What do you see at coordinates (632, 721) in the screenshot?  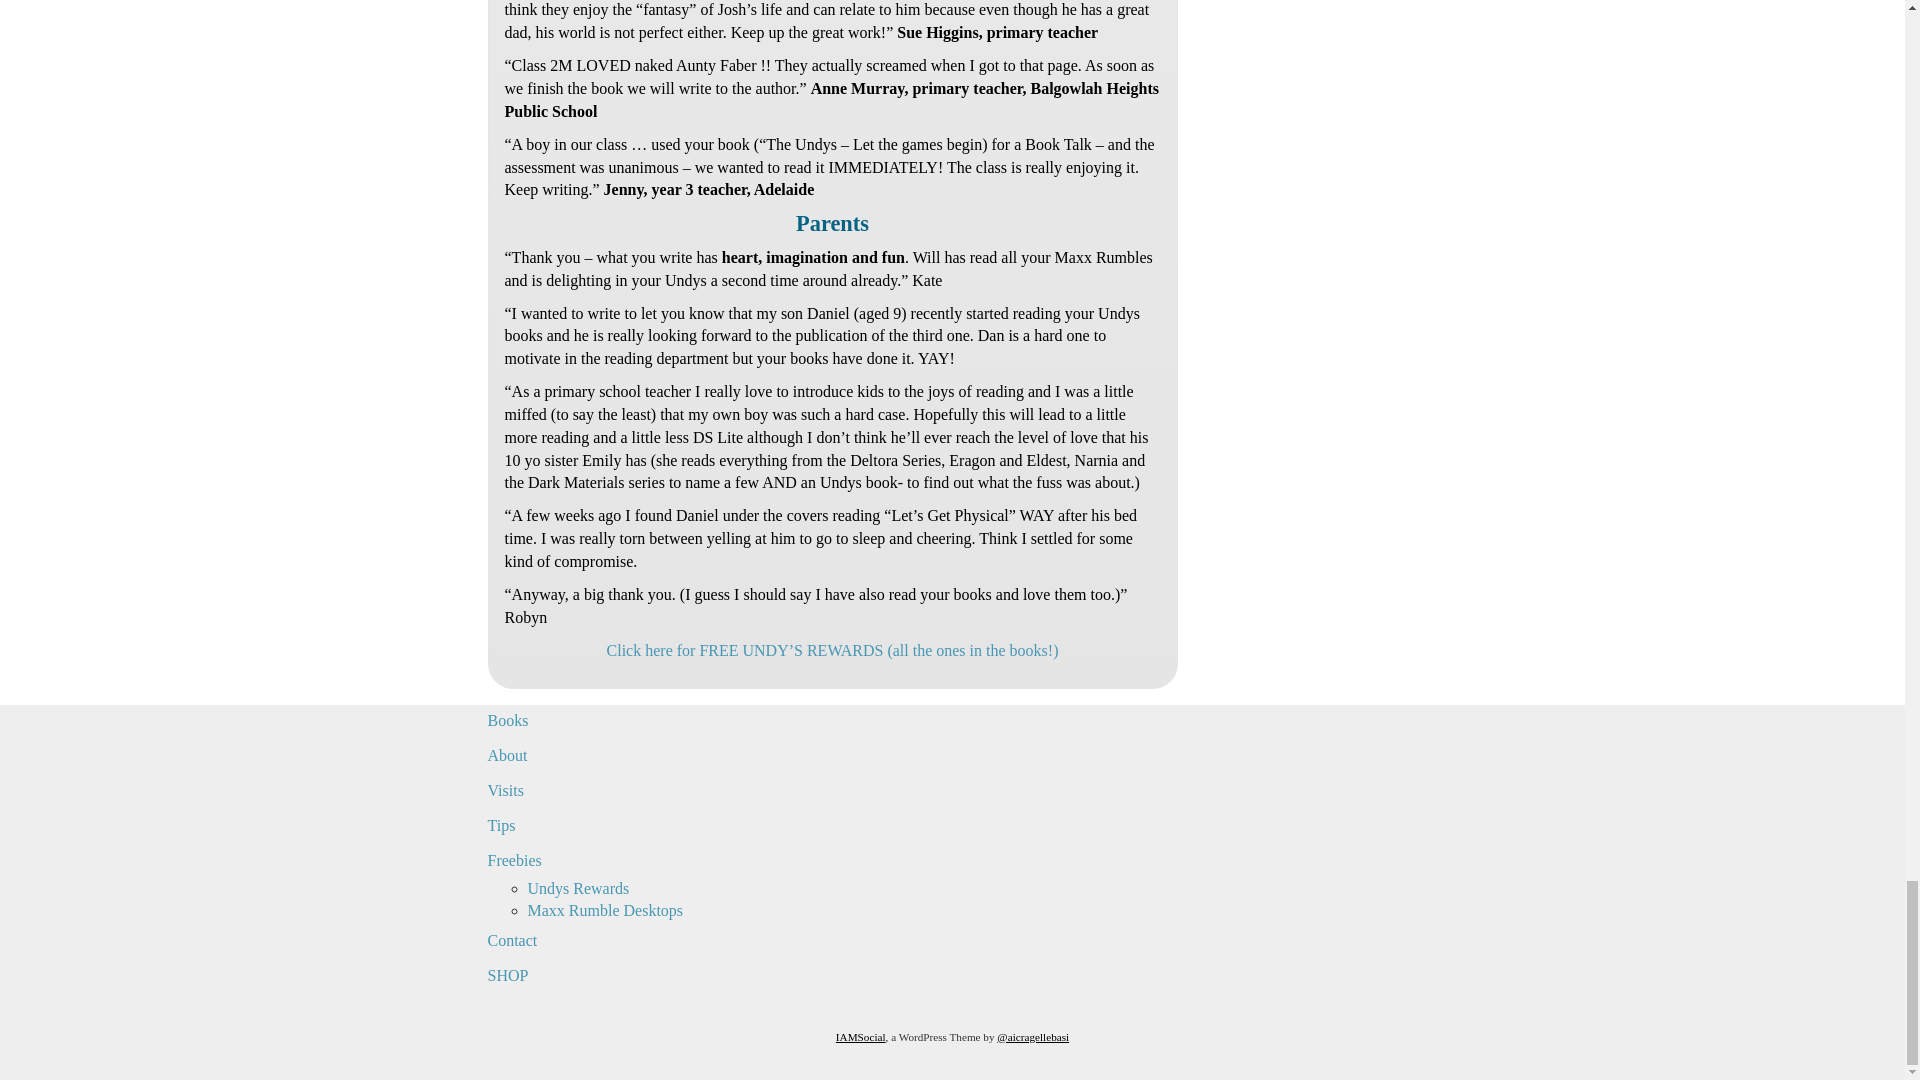 I see `Books` at bounding box center [632, 721].